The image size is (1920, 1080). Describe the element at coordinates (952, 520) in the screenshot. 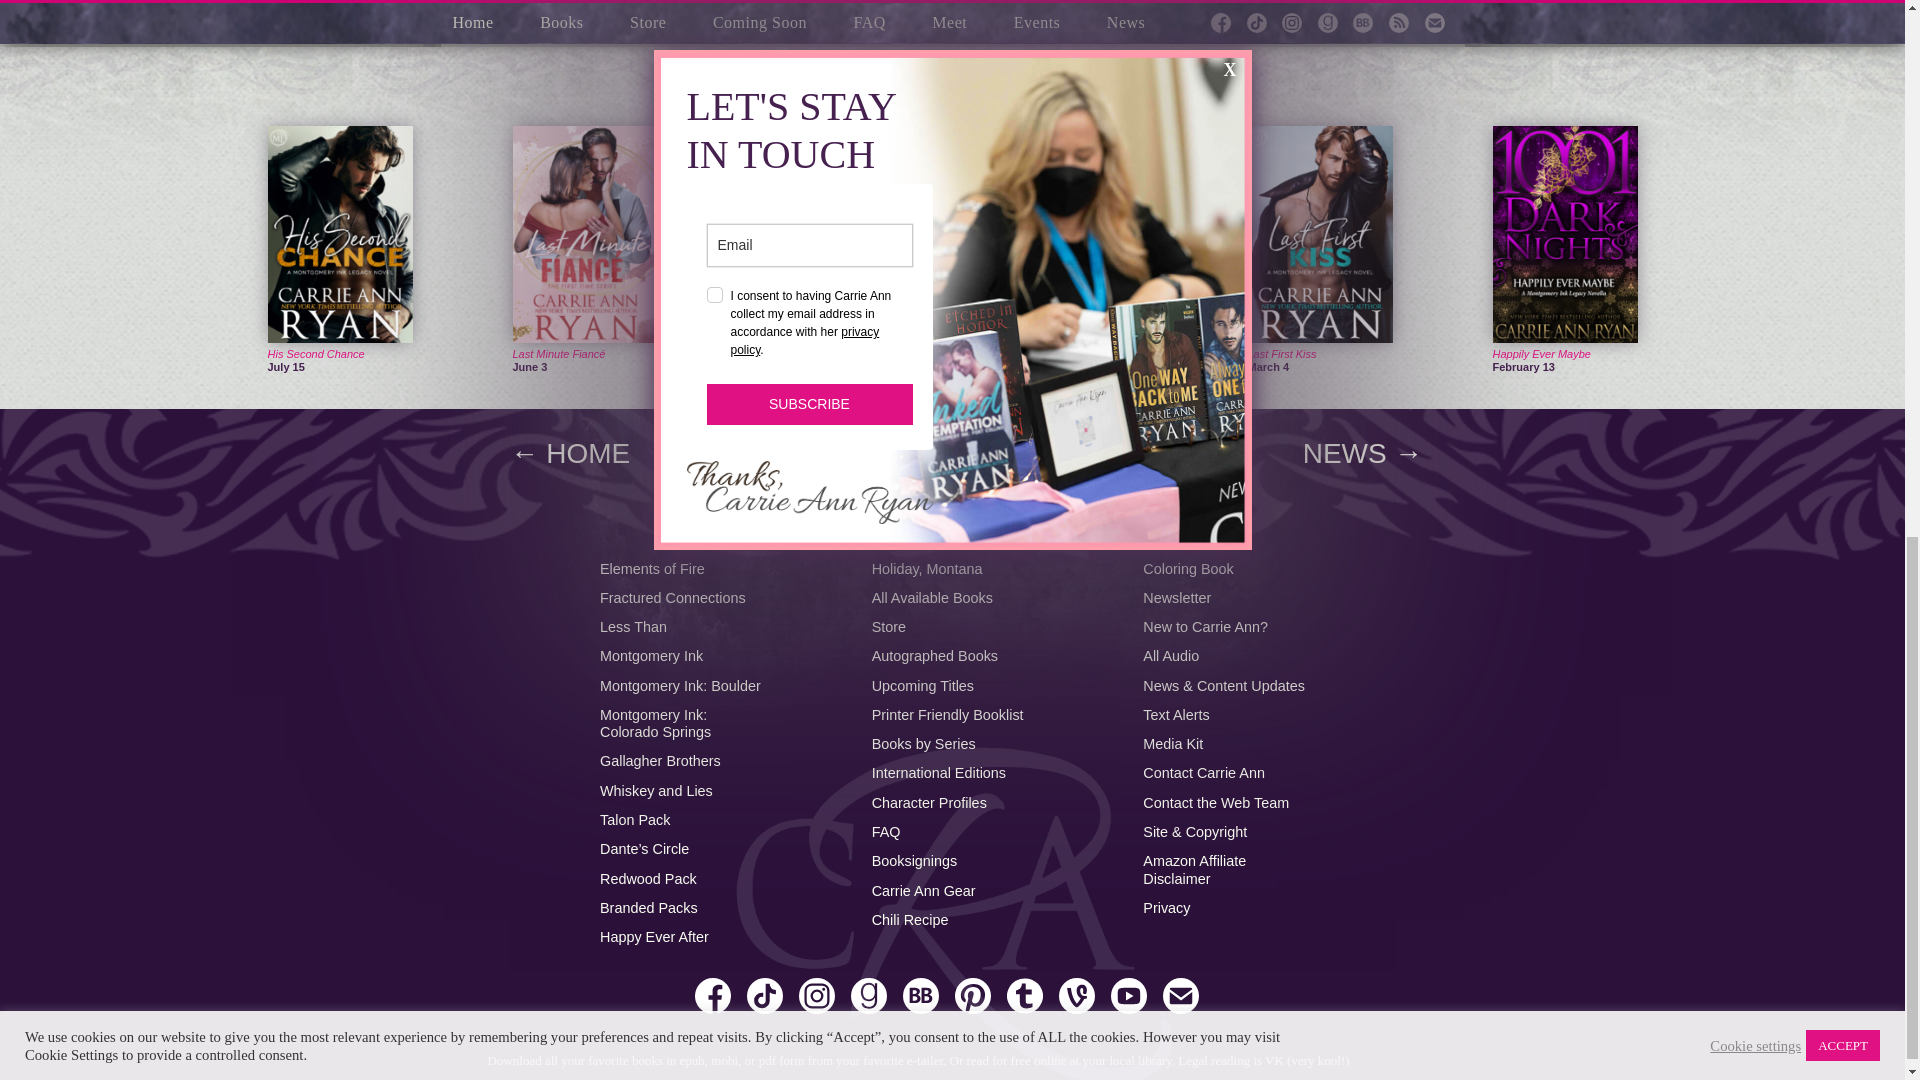

I see `SEARCH` at that location.